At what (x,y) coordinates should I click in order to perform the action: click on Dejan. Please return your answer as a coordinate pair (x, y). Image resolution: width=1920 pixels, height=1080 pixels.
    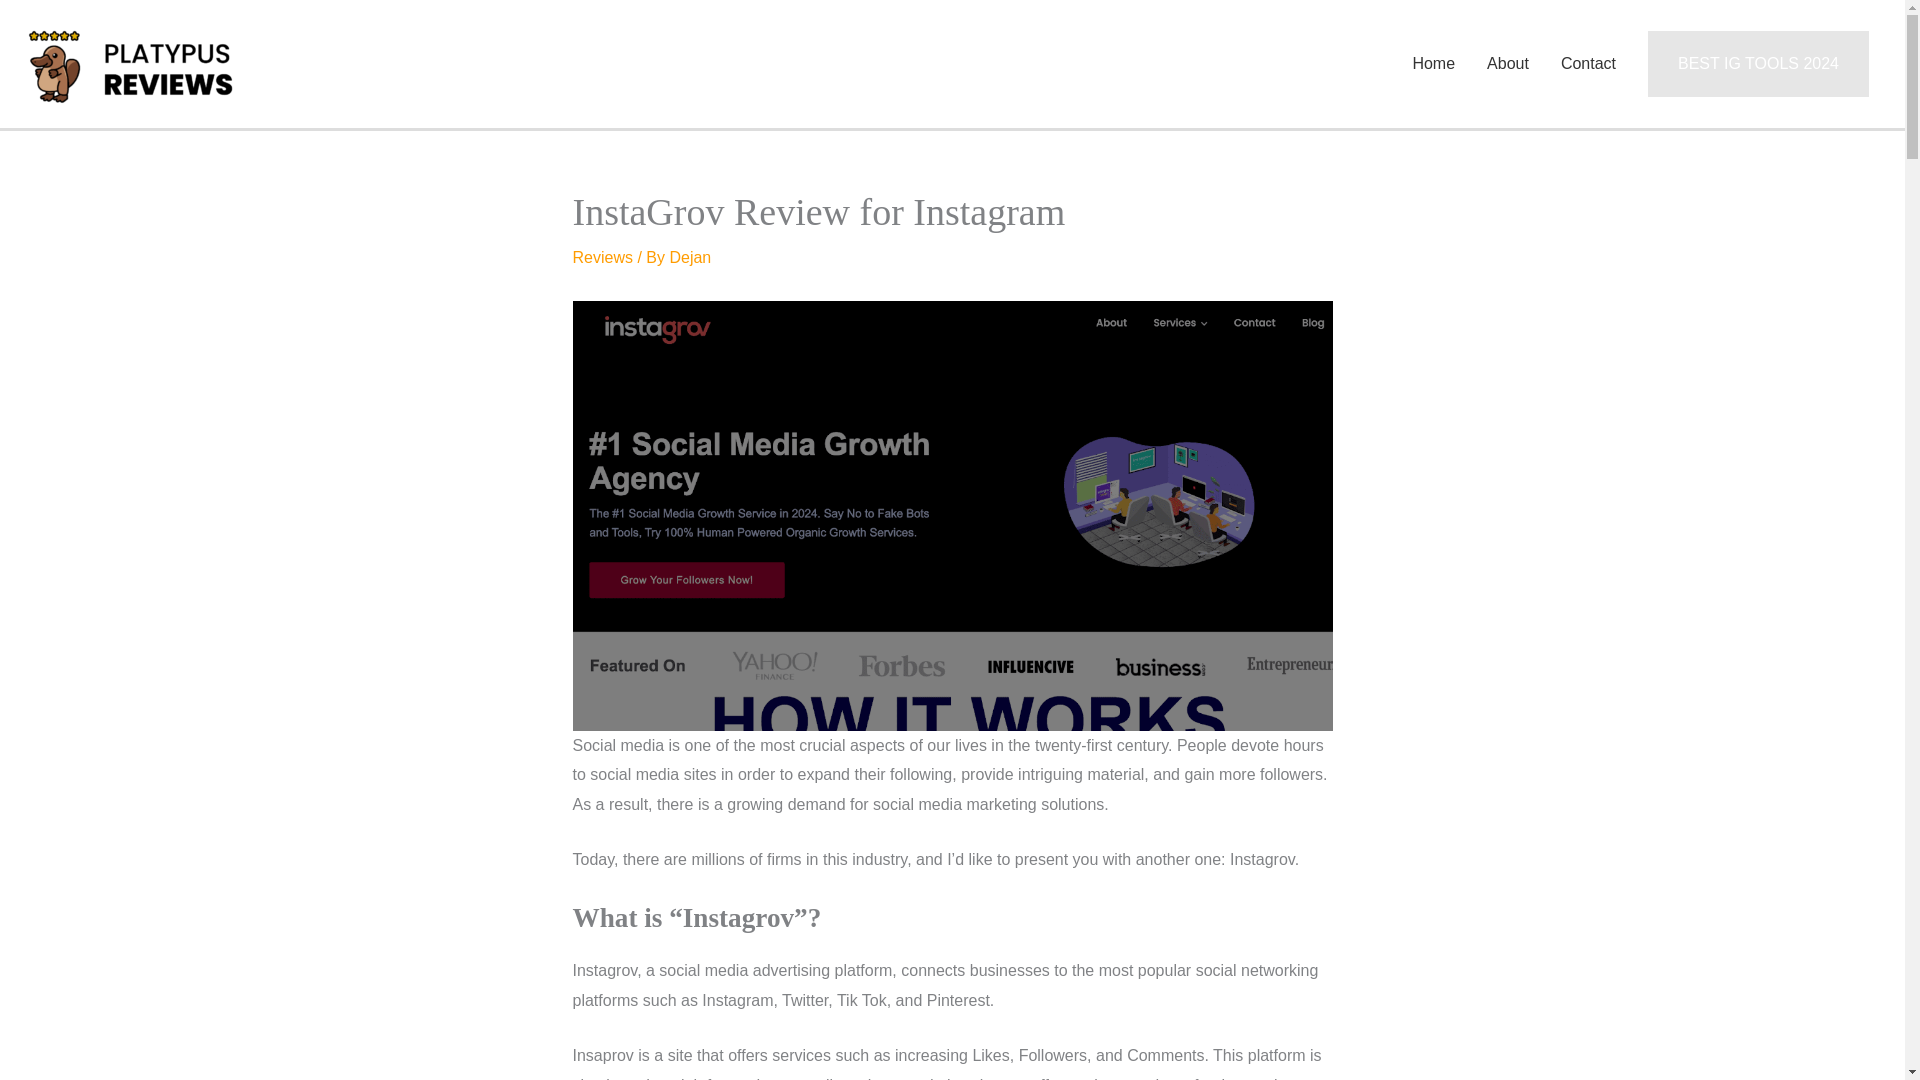
    Looking at the image, I should click on (689, 257).